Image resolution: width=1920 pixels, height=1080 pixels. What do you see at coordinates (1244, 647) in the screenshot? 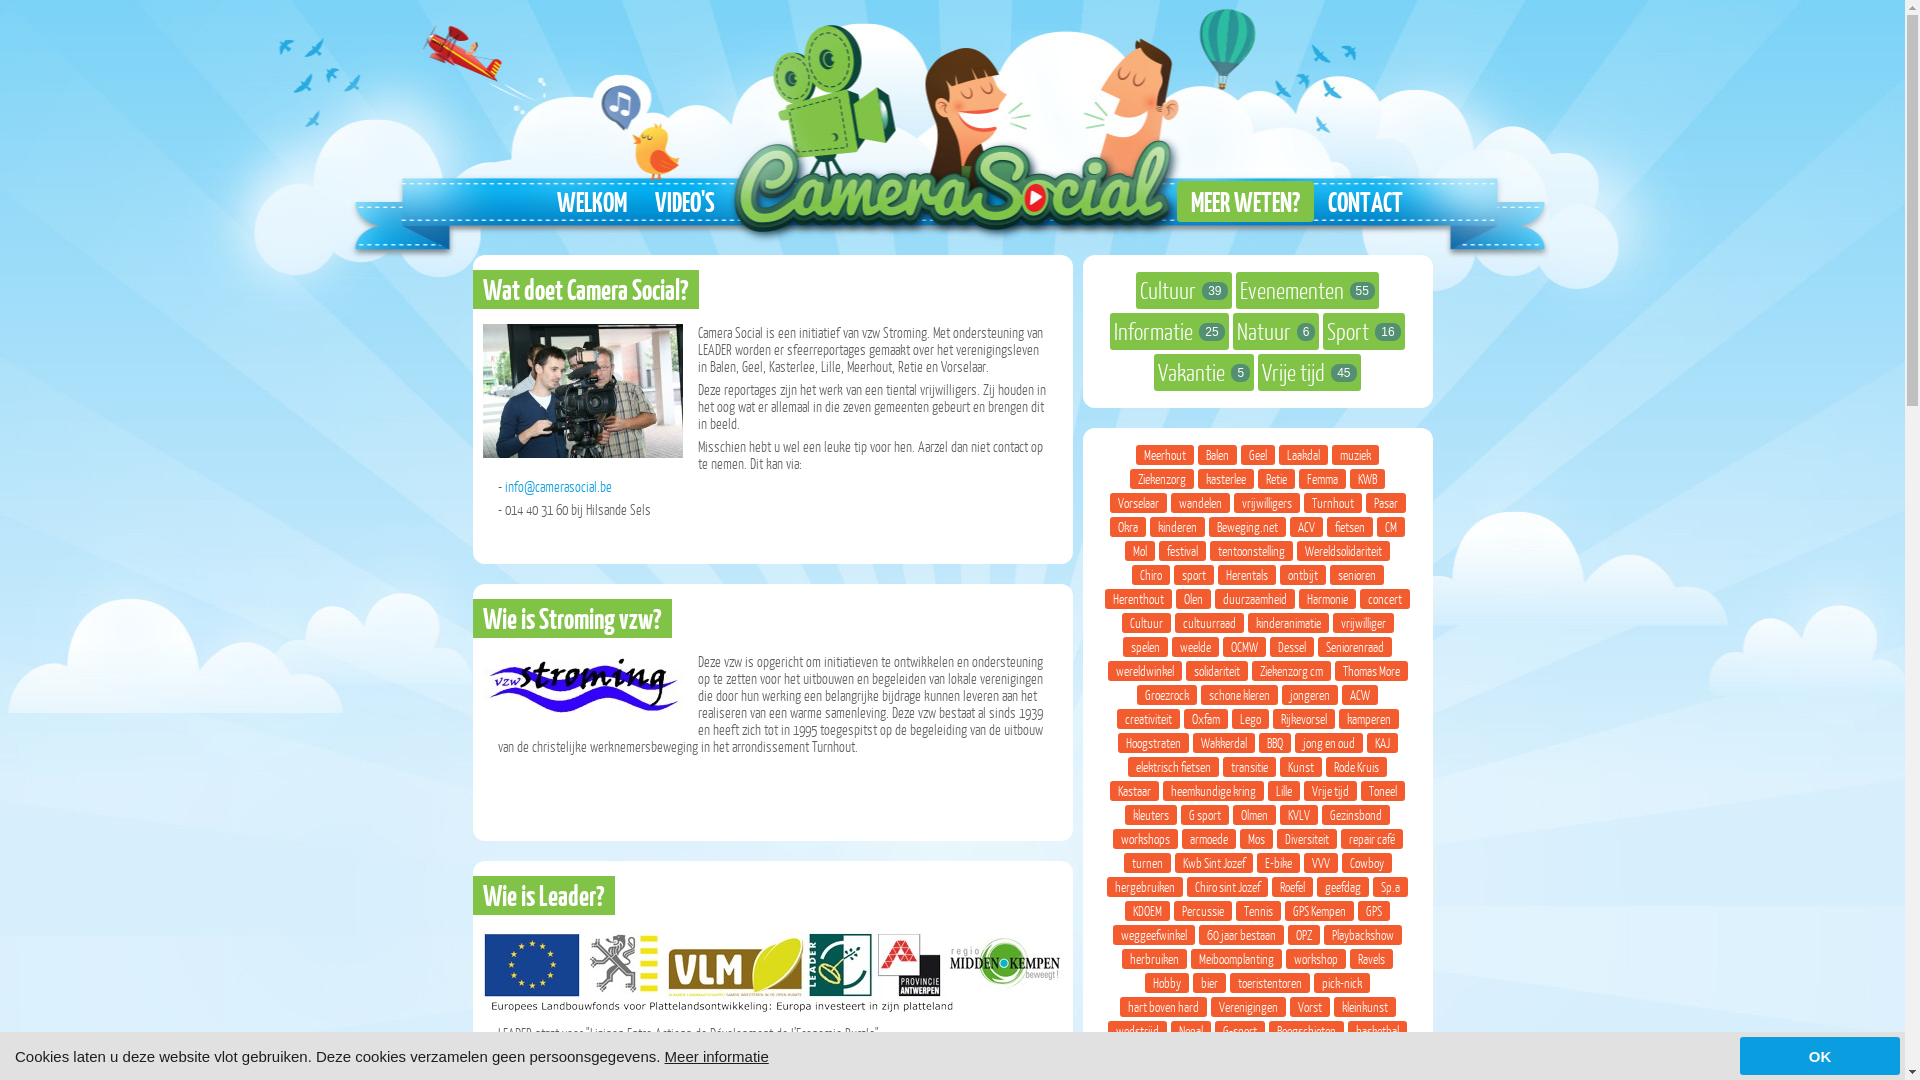
I see `OCMW` at bounding box center [1244, 647].